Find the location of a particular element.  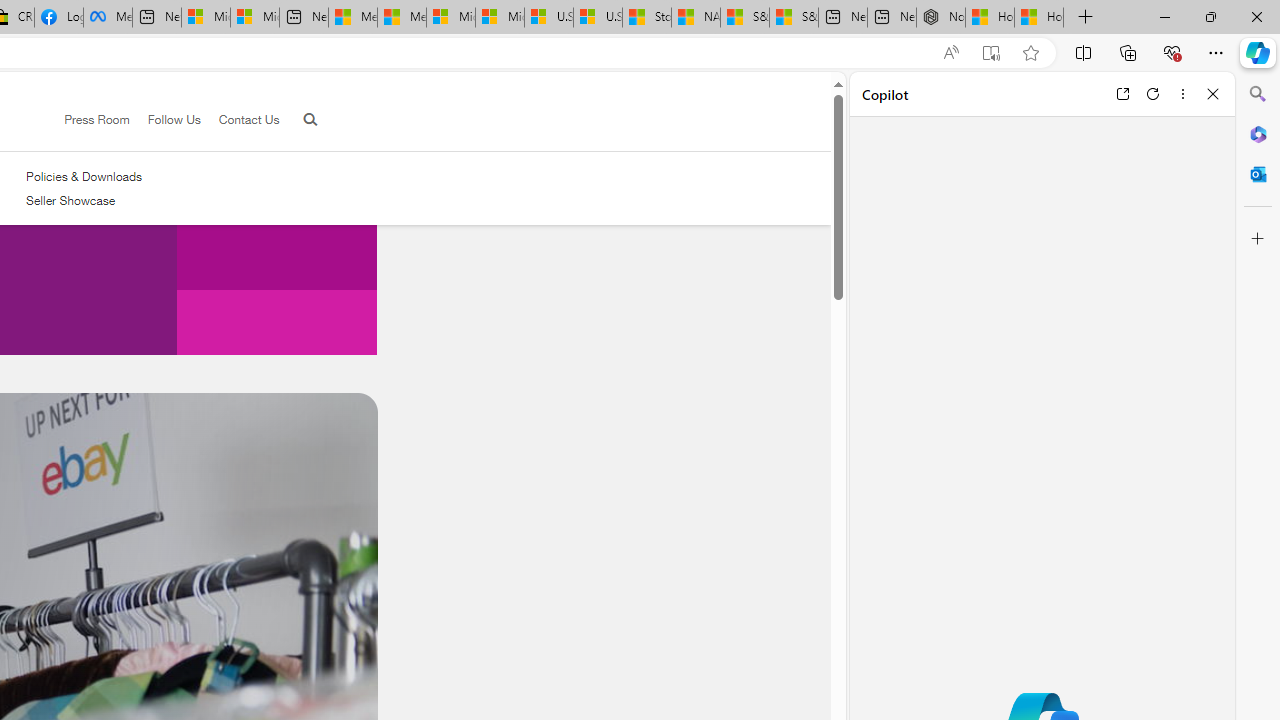

Enter Immersive Reader (F9) is located at coordinates (991, 53).